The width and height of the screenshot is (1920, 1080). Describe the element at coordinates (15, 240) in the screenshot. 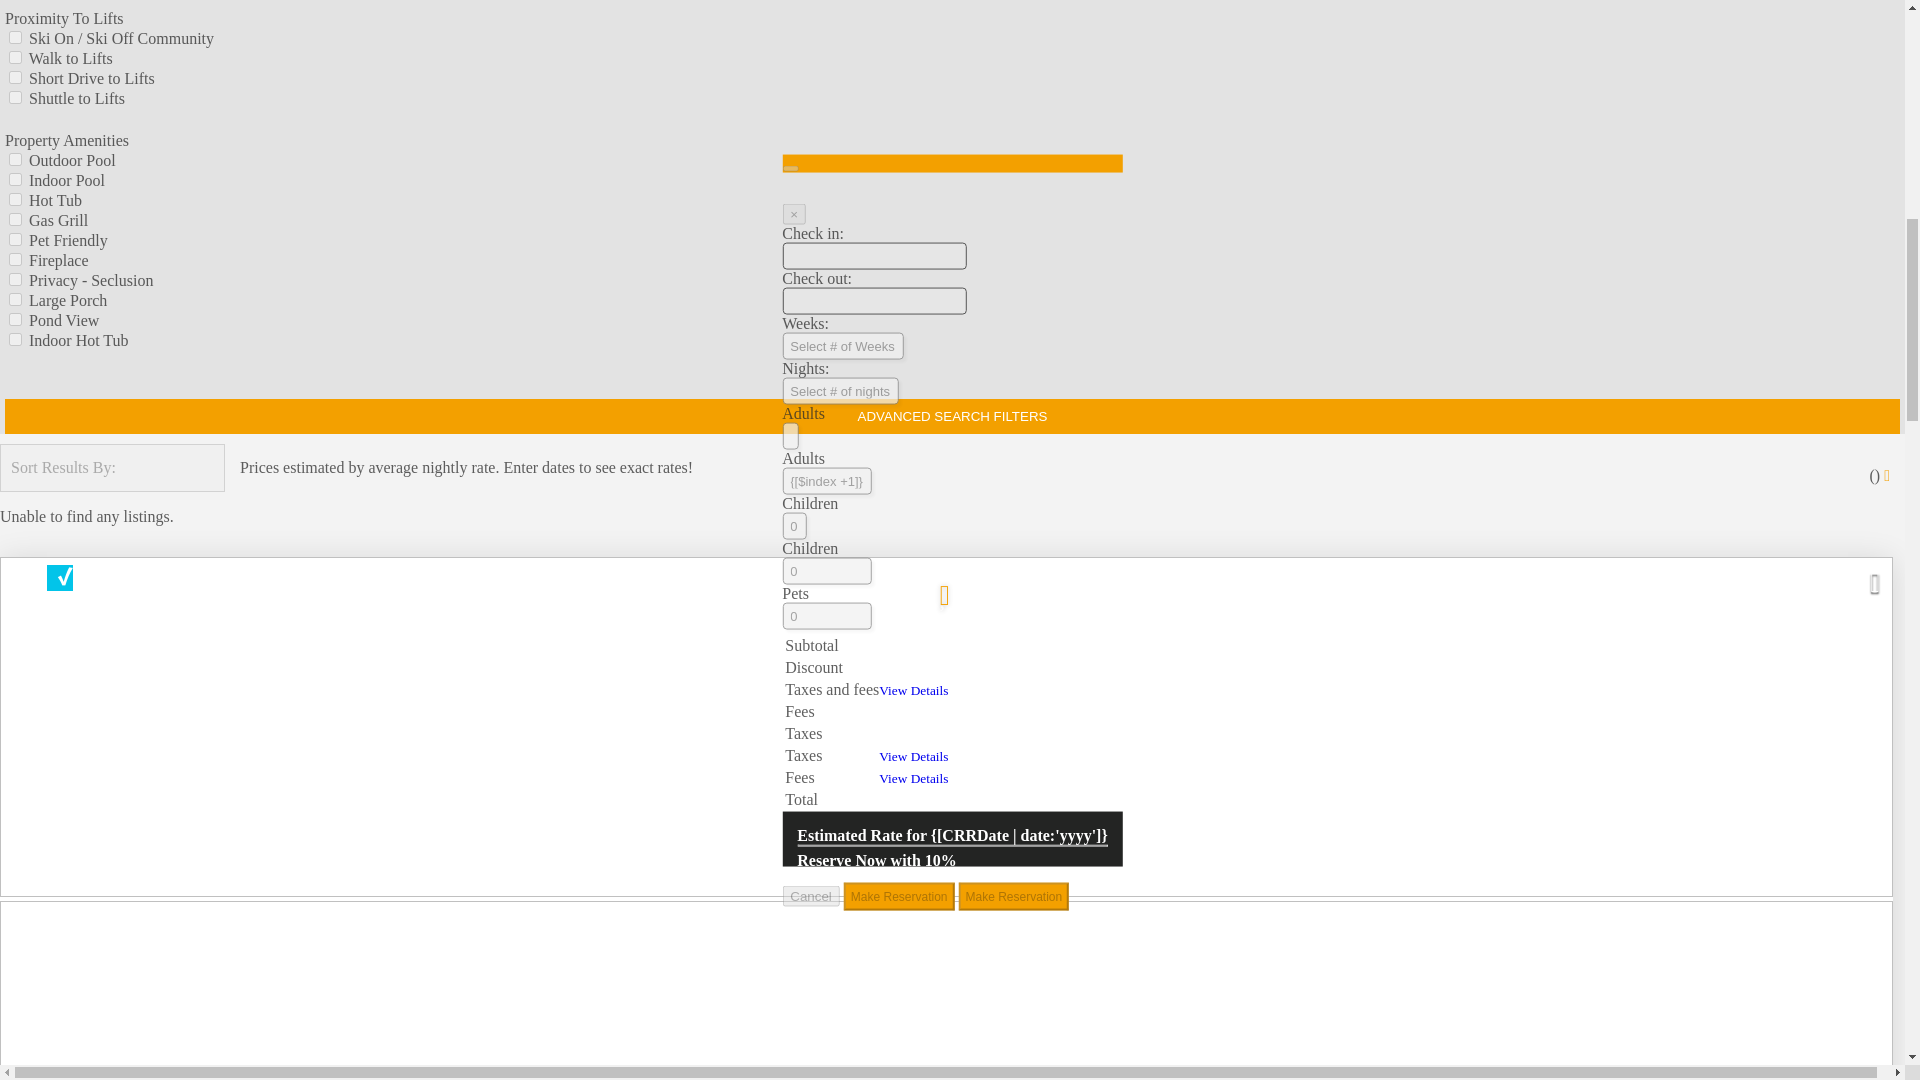

I see `on` at that location.